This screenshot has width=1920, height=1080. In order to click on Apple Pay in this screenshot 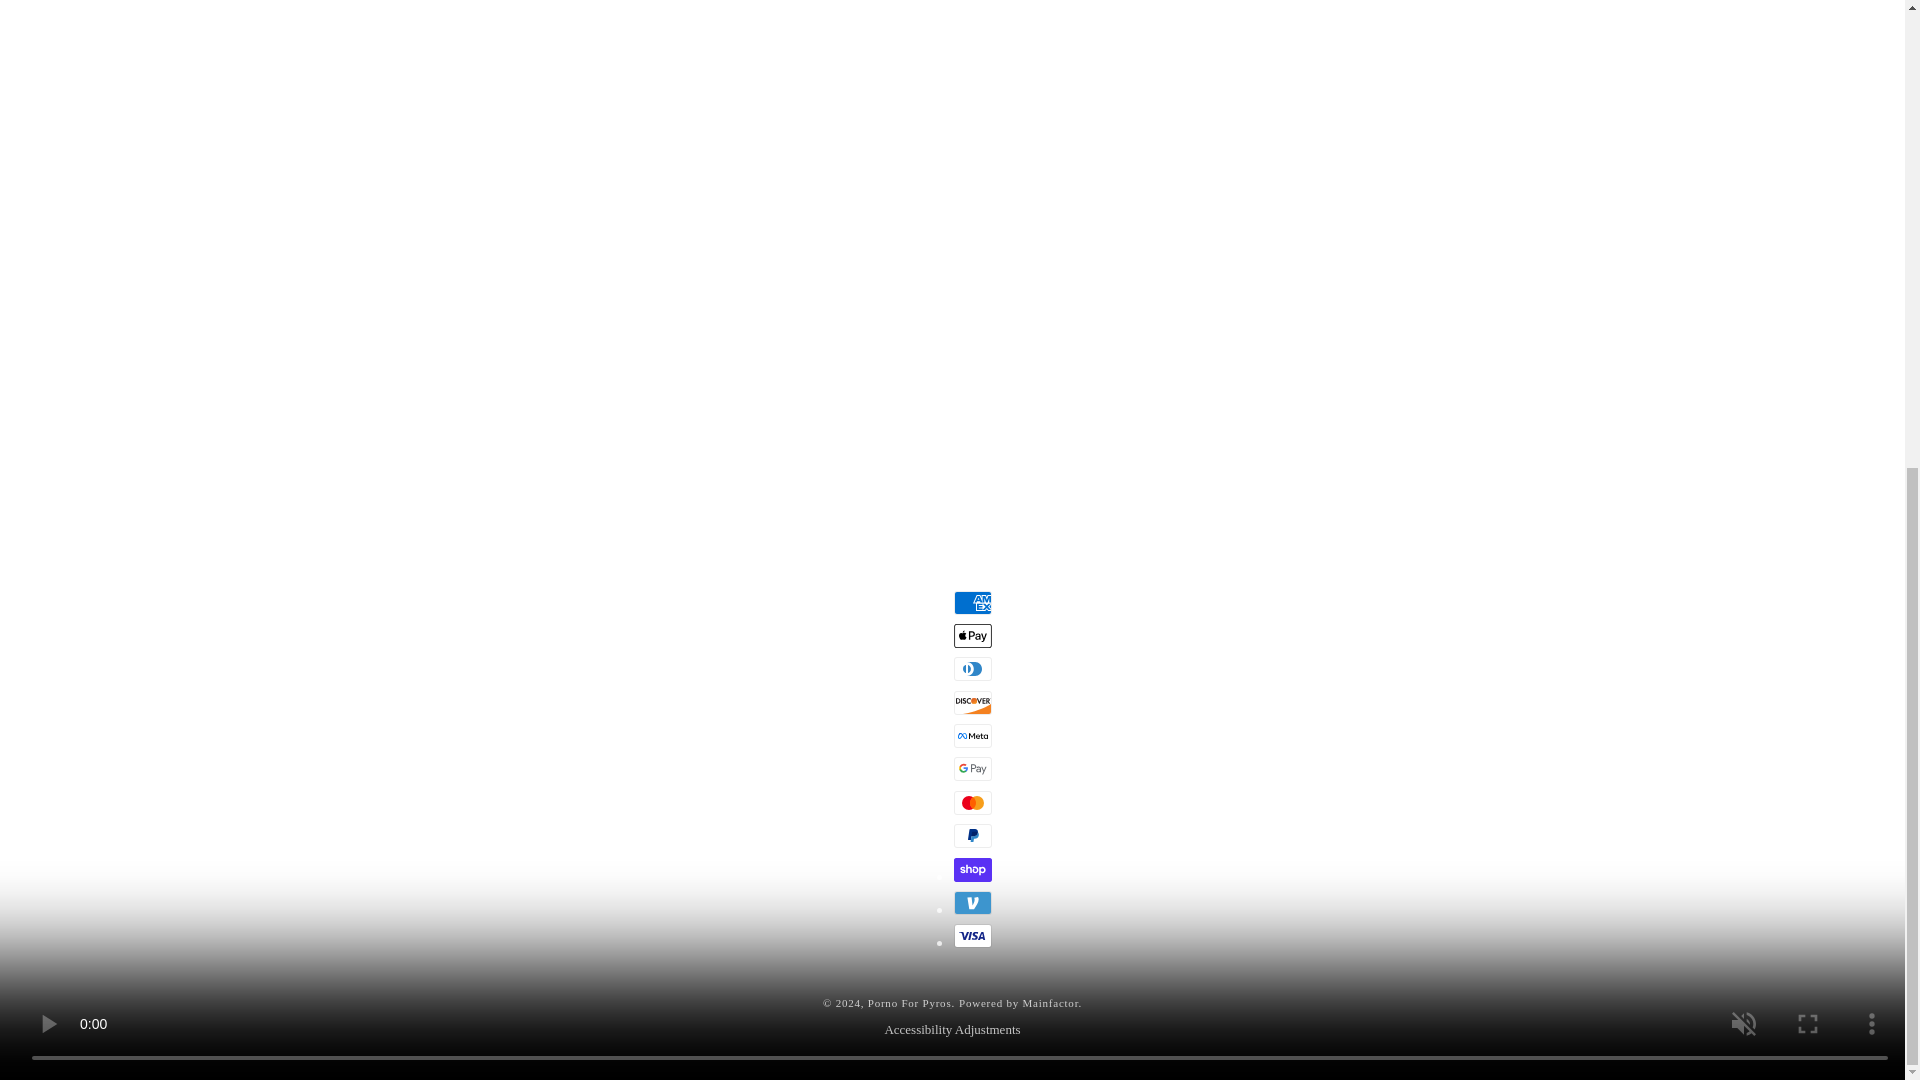, I will do `click(973, 636)`.